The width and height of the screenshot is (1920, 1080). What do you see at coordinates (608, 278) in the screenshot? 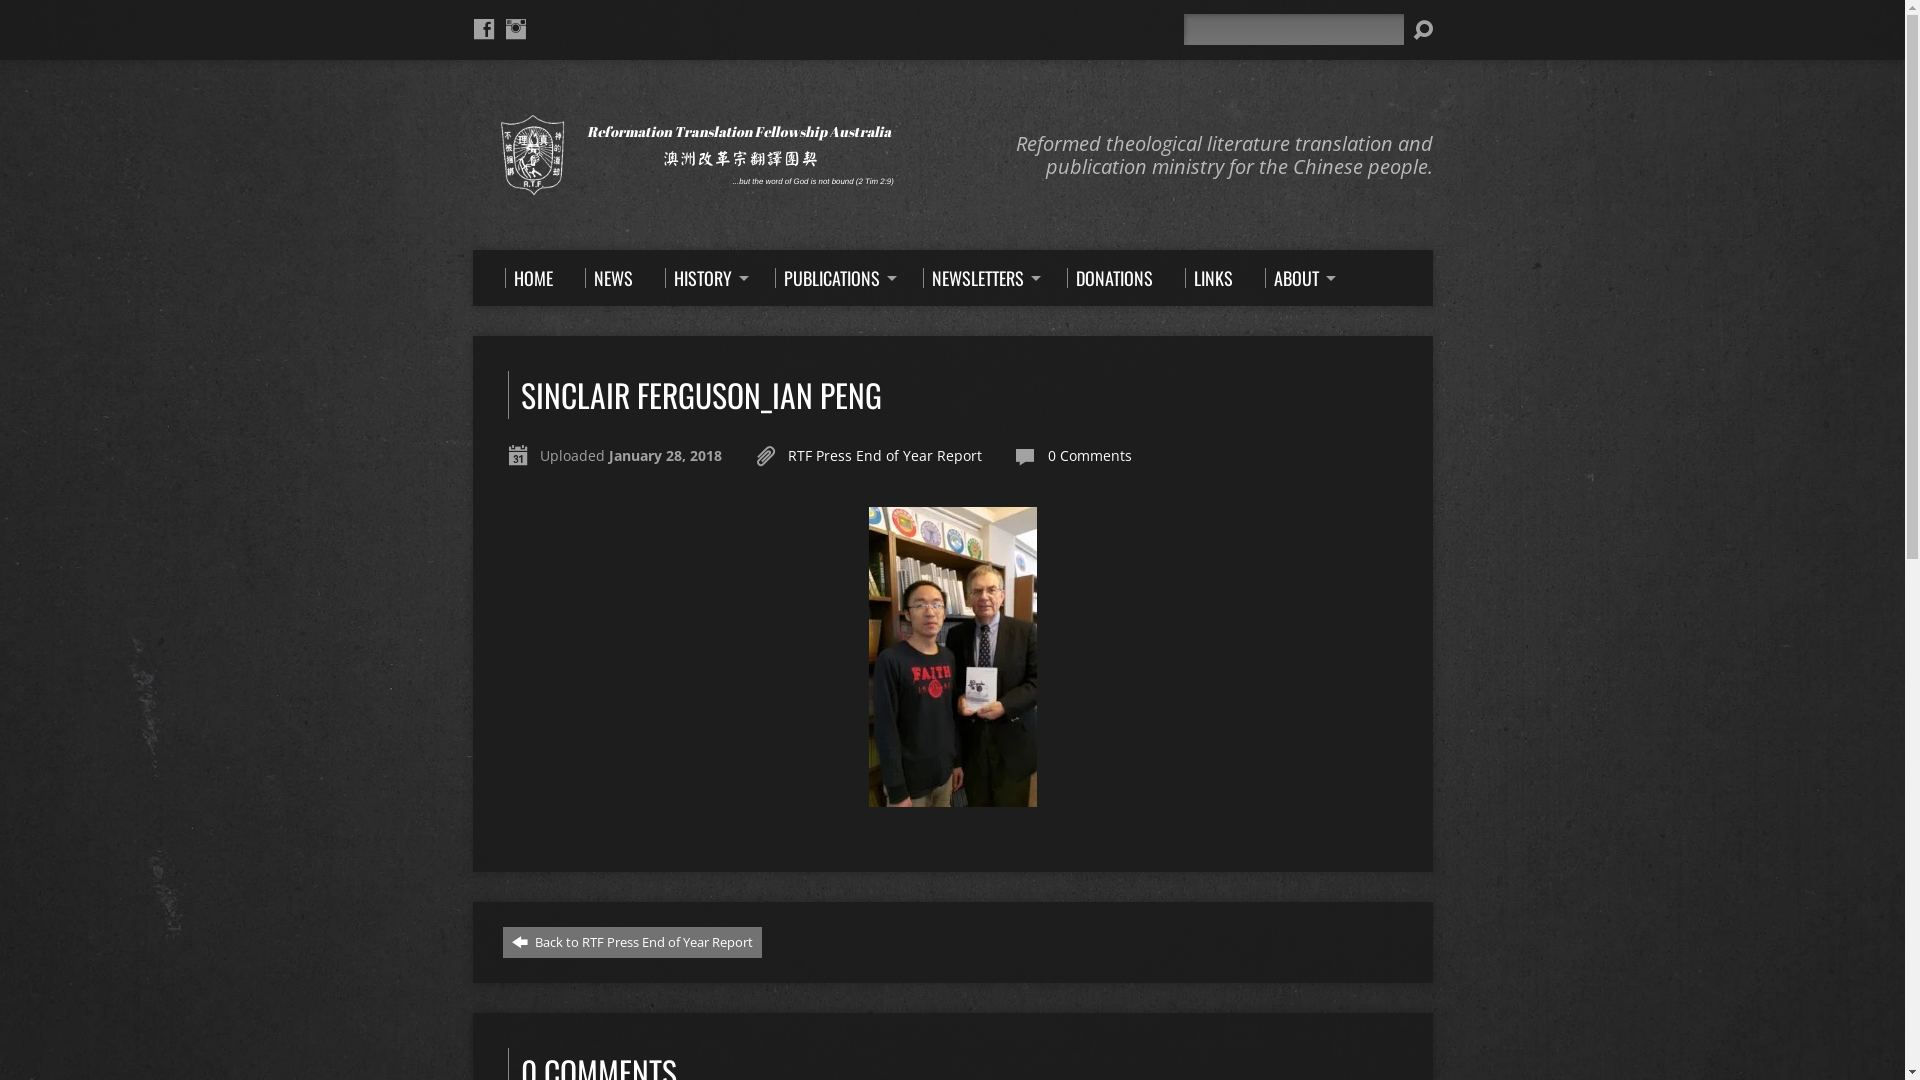
I see `NEWS` at bounding box center [608, 278].